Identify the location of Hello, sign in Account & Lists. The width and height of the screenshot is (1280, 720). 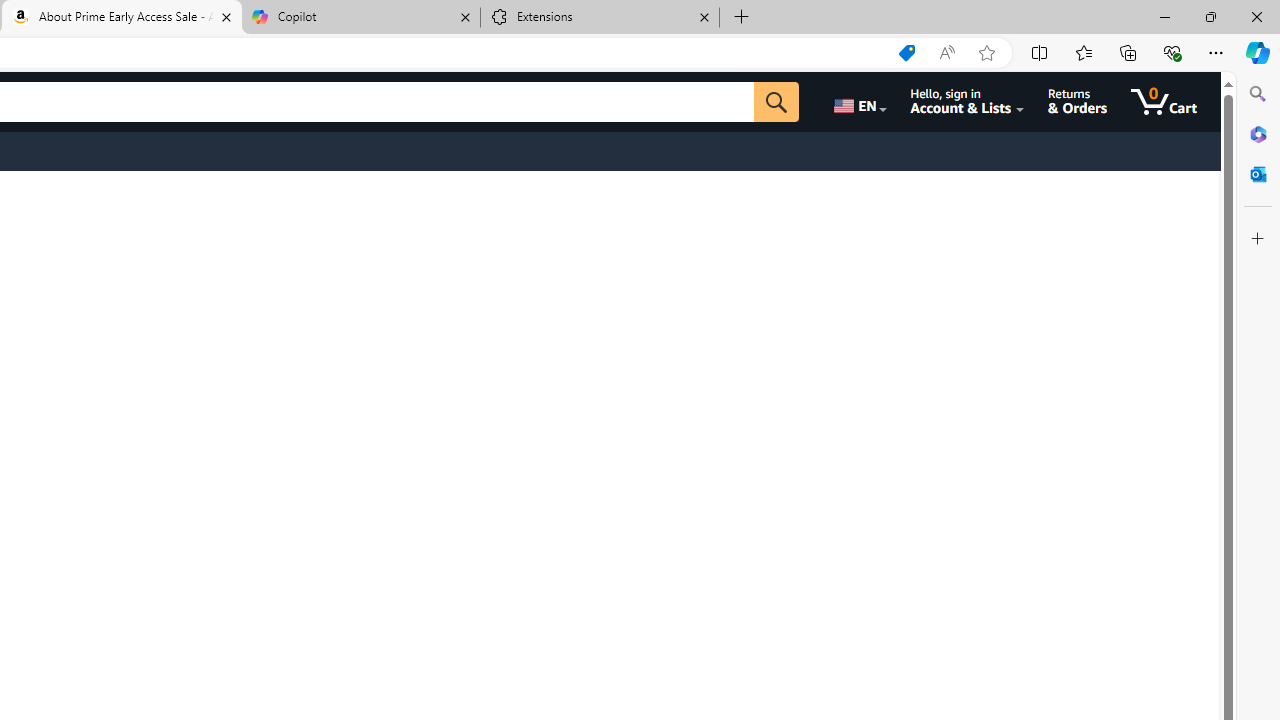
(968, 102).